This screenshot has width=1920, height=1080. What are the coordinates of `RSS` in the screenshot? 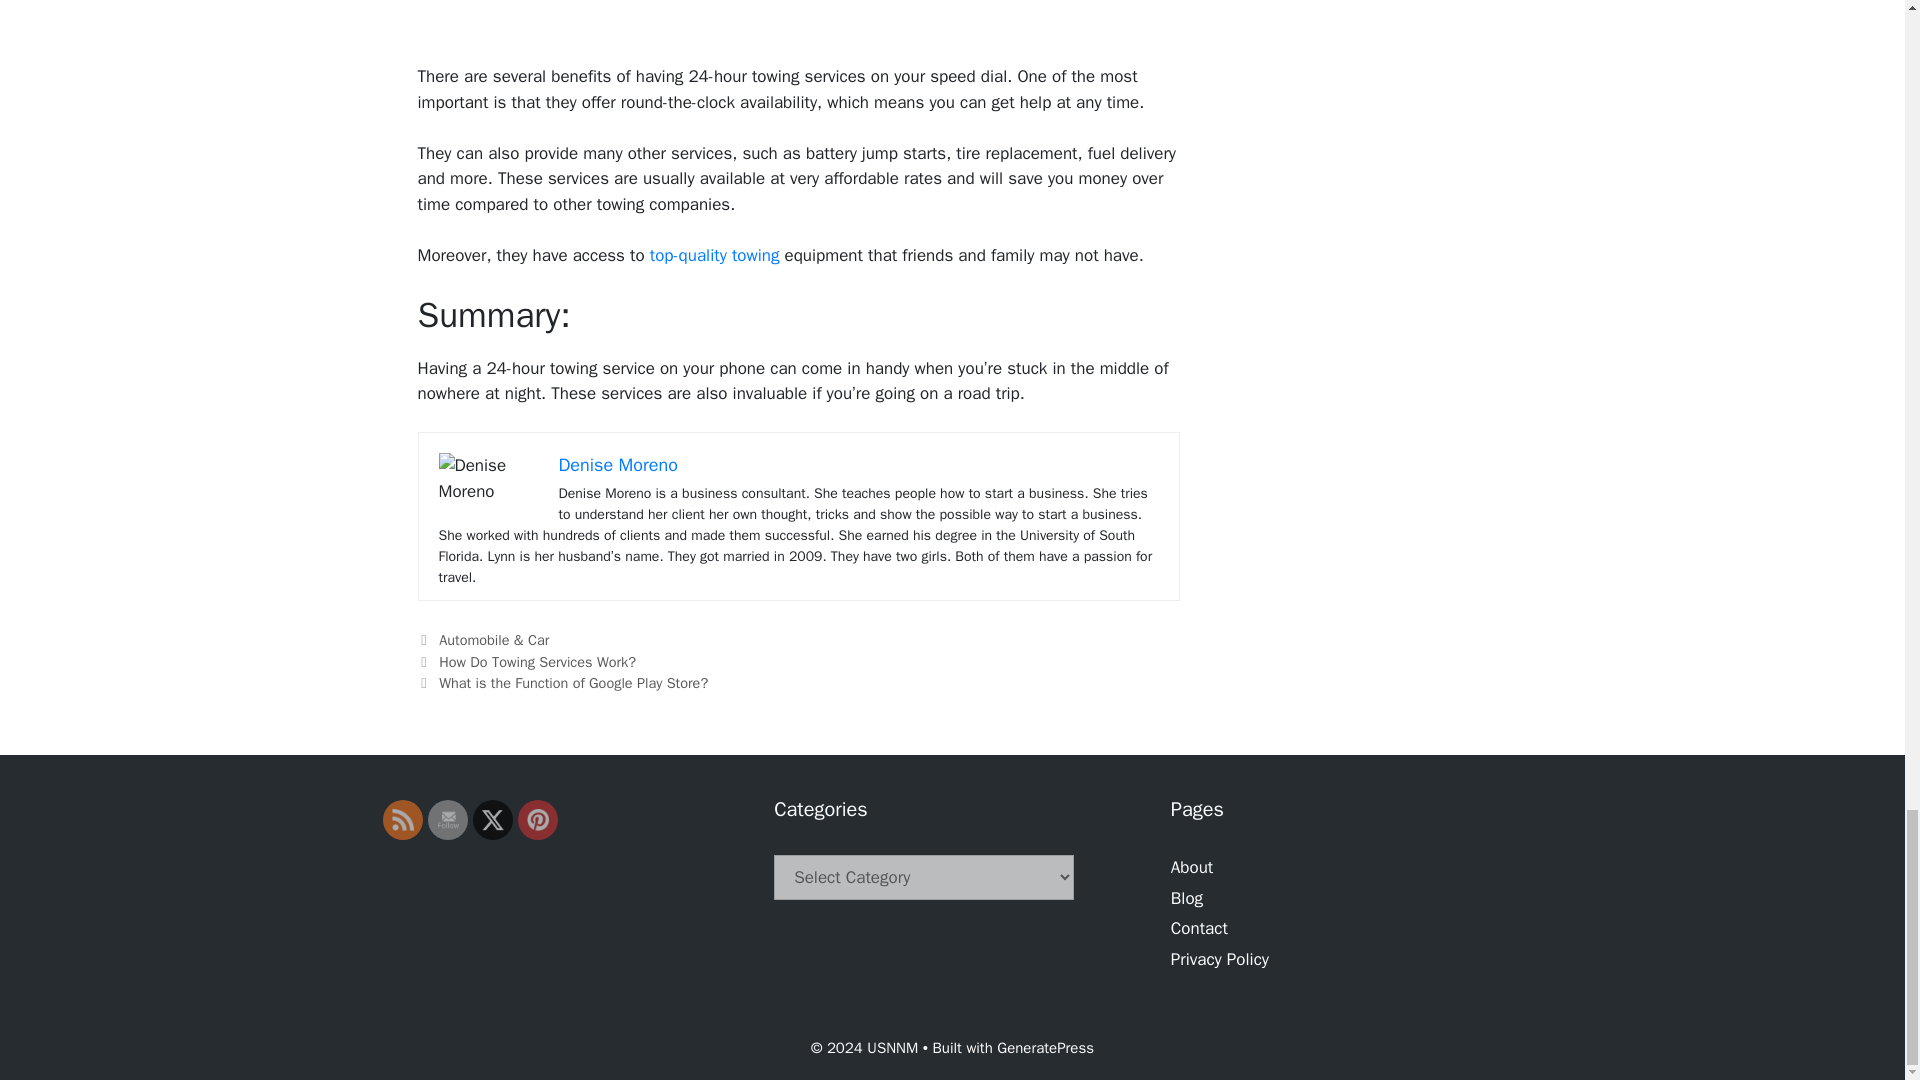 It's located at (402, 819).